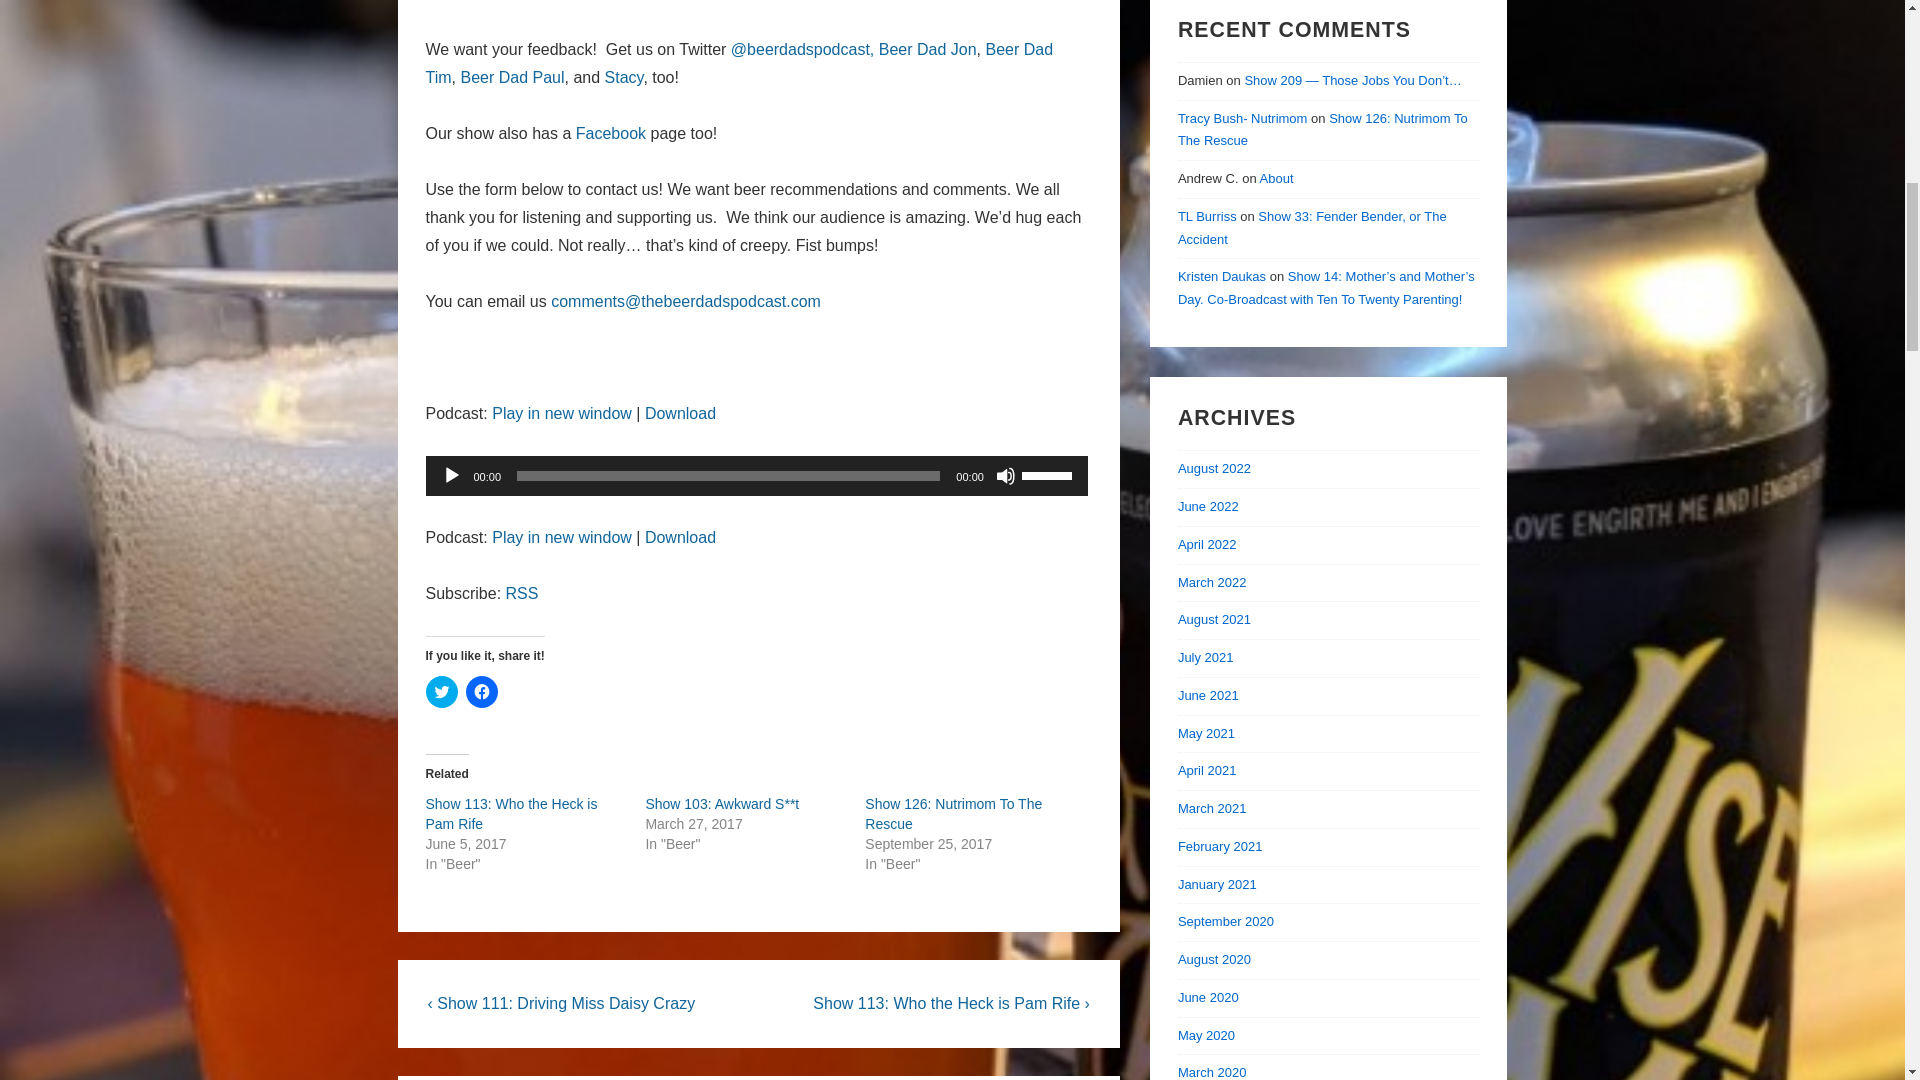 Image resolution: width=1920 pixels, height=1080 pixels. Describe the element at coordinates (442, 692) in the screenshot. I see `Click to share on Twitter` at that location.